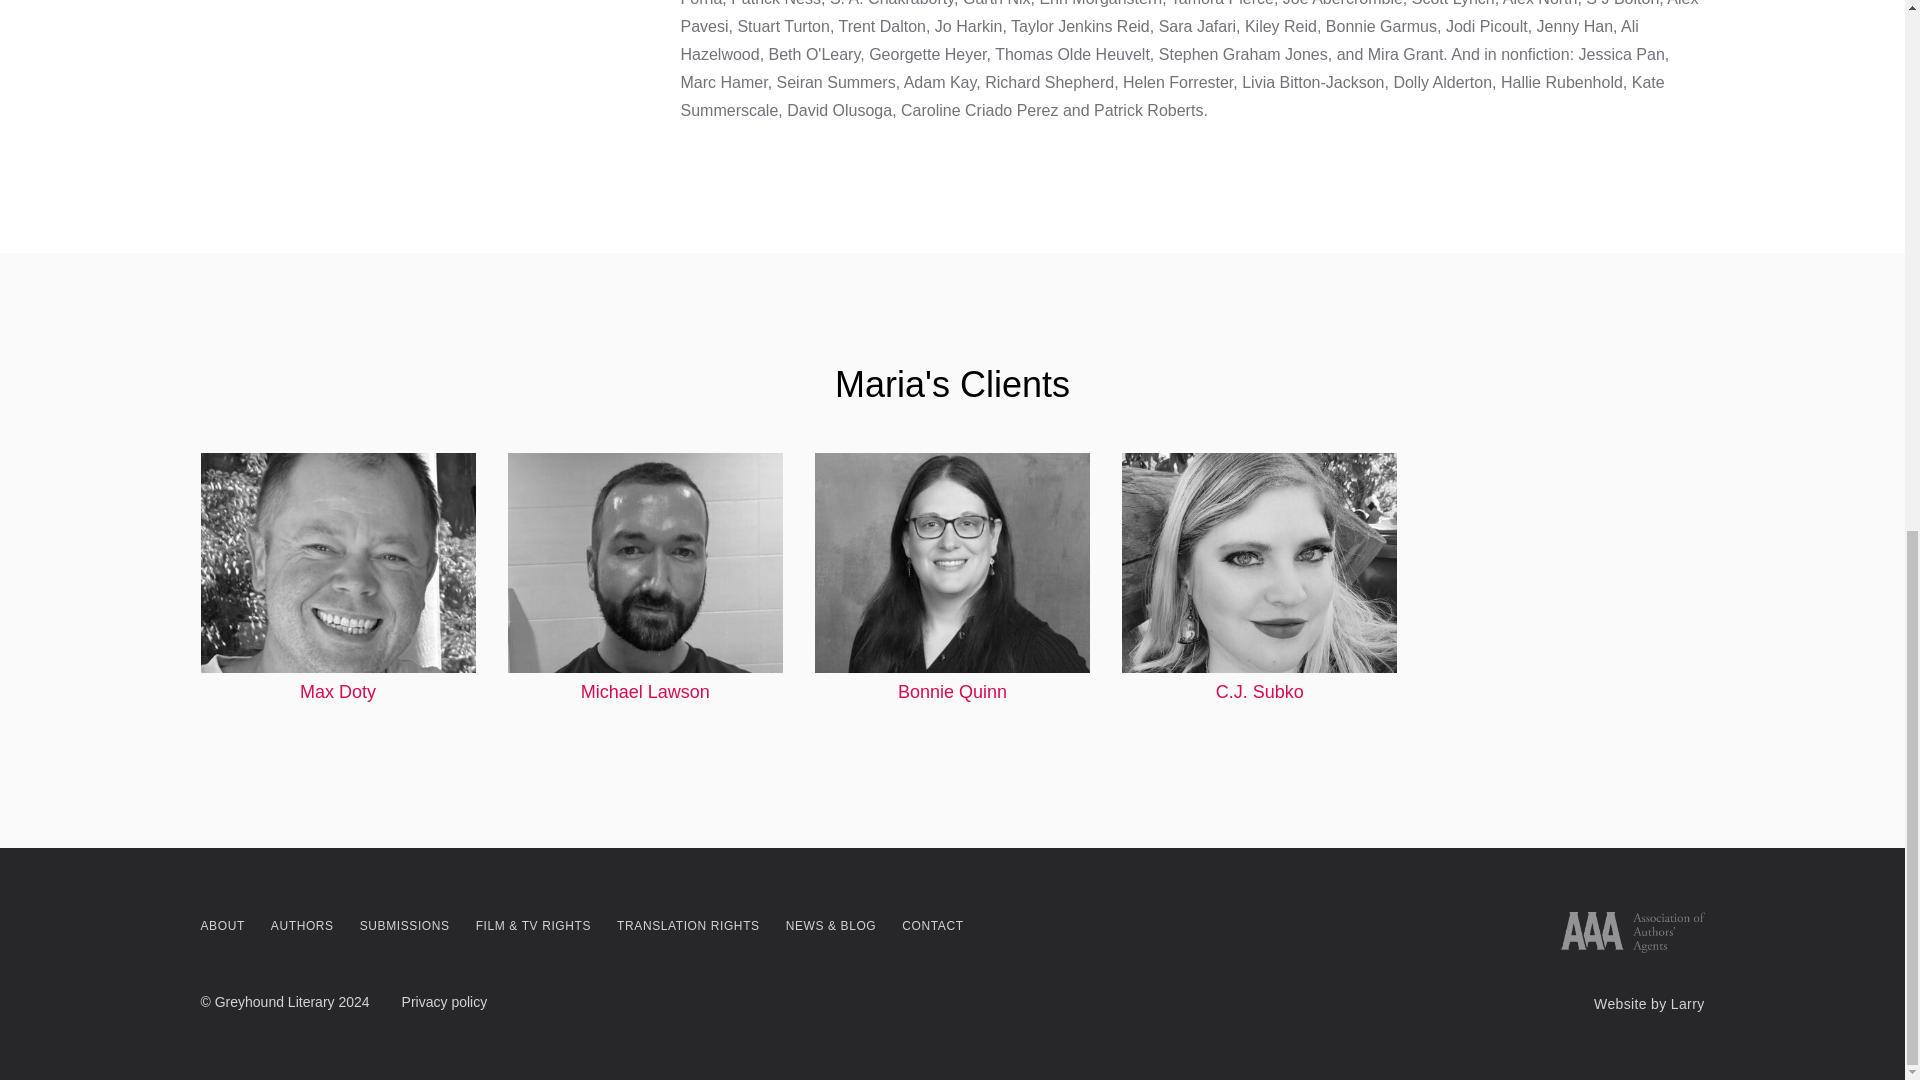 The height and width of the screenshot is (1080, 1920). I want to click on Website by Larry, so click(1648, 1003).